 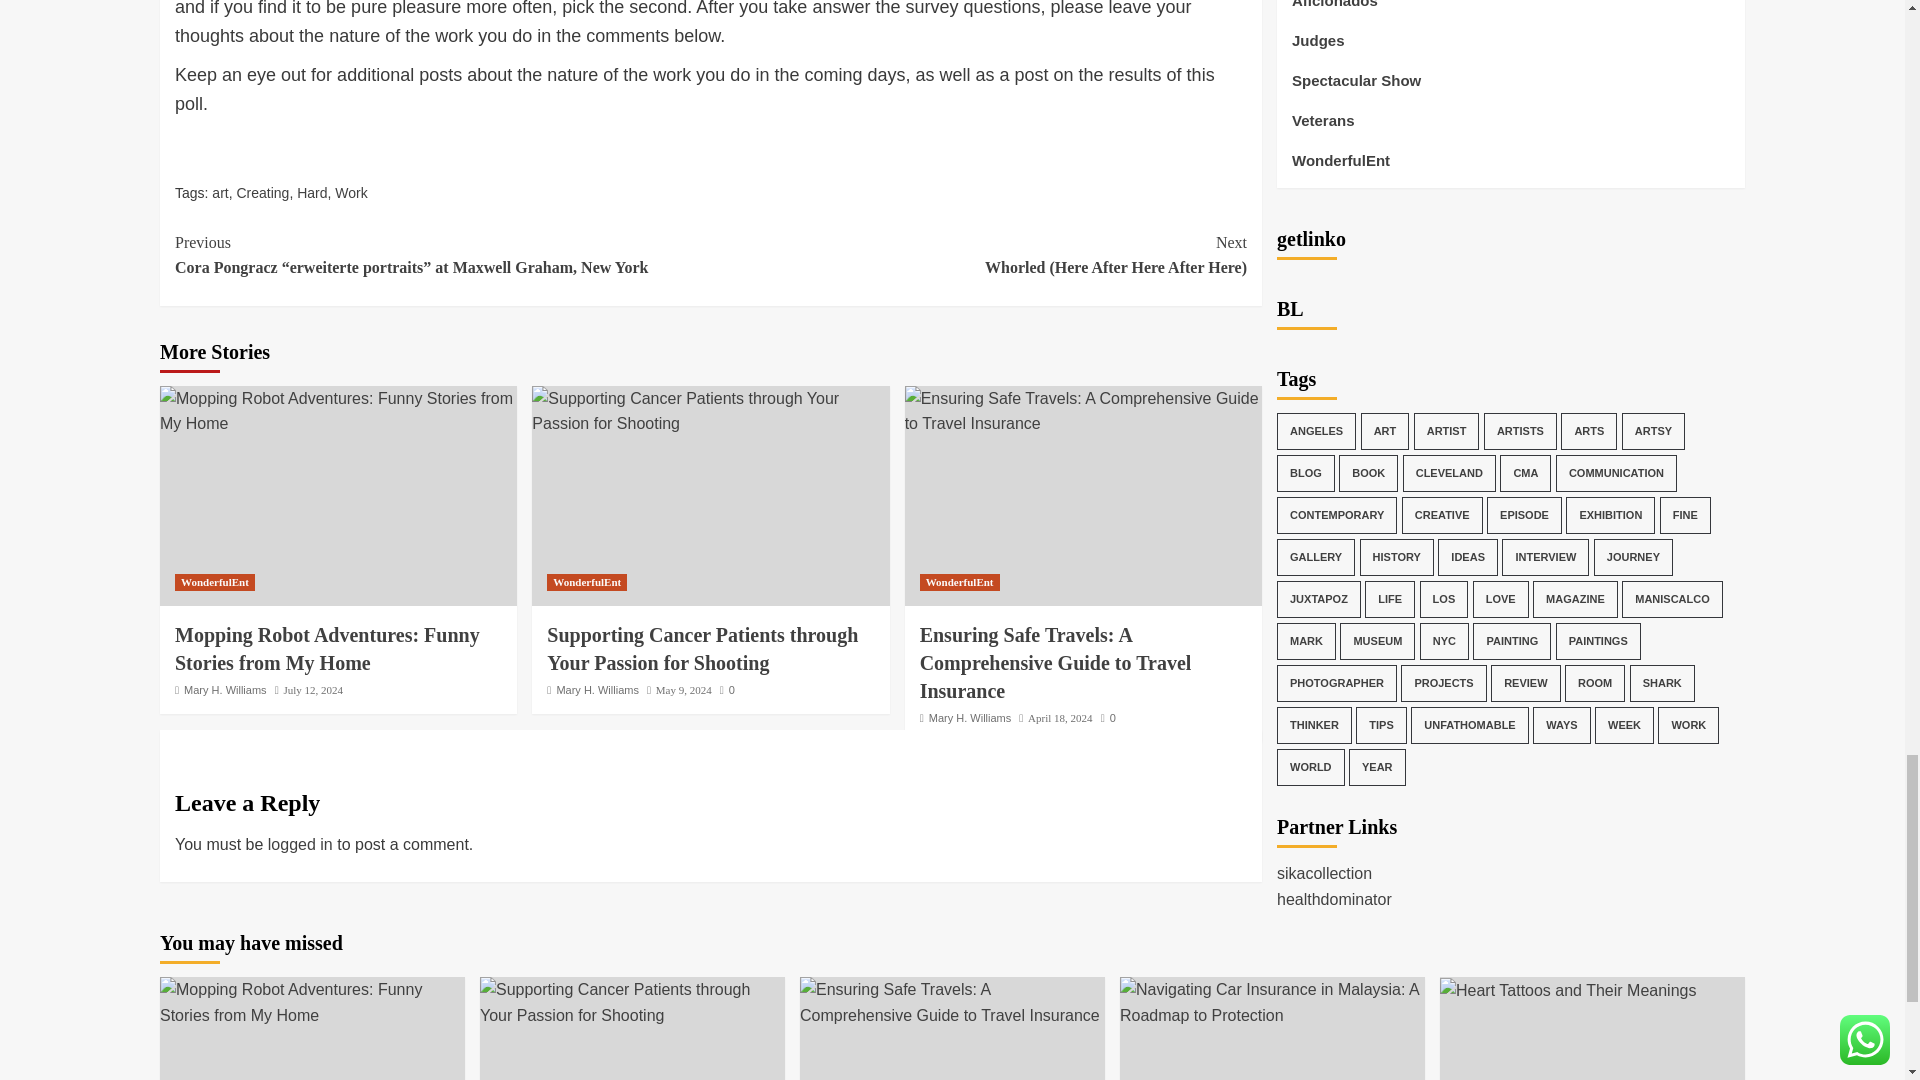 I want to click on Mopping Robot Adventures: Funny Stories from My Home, so click(x=327, y=648).